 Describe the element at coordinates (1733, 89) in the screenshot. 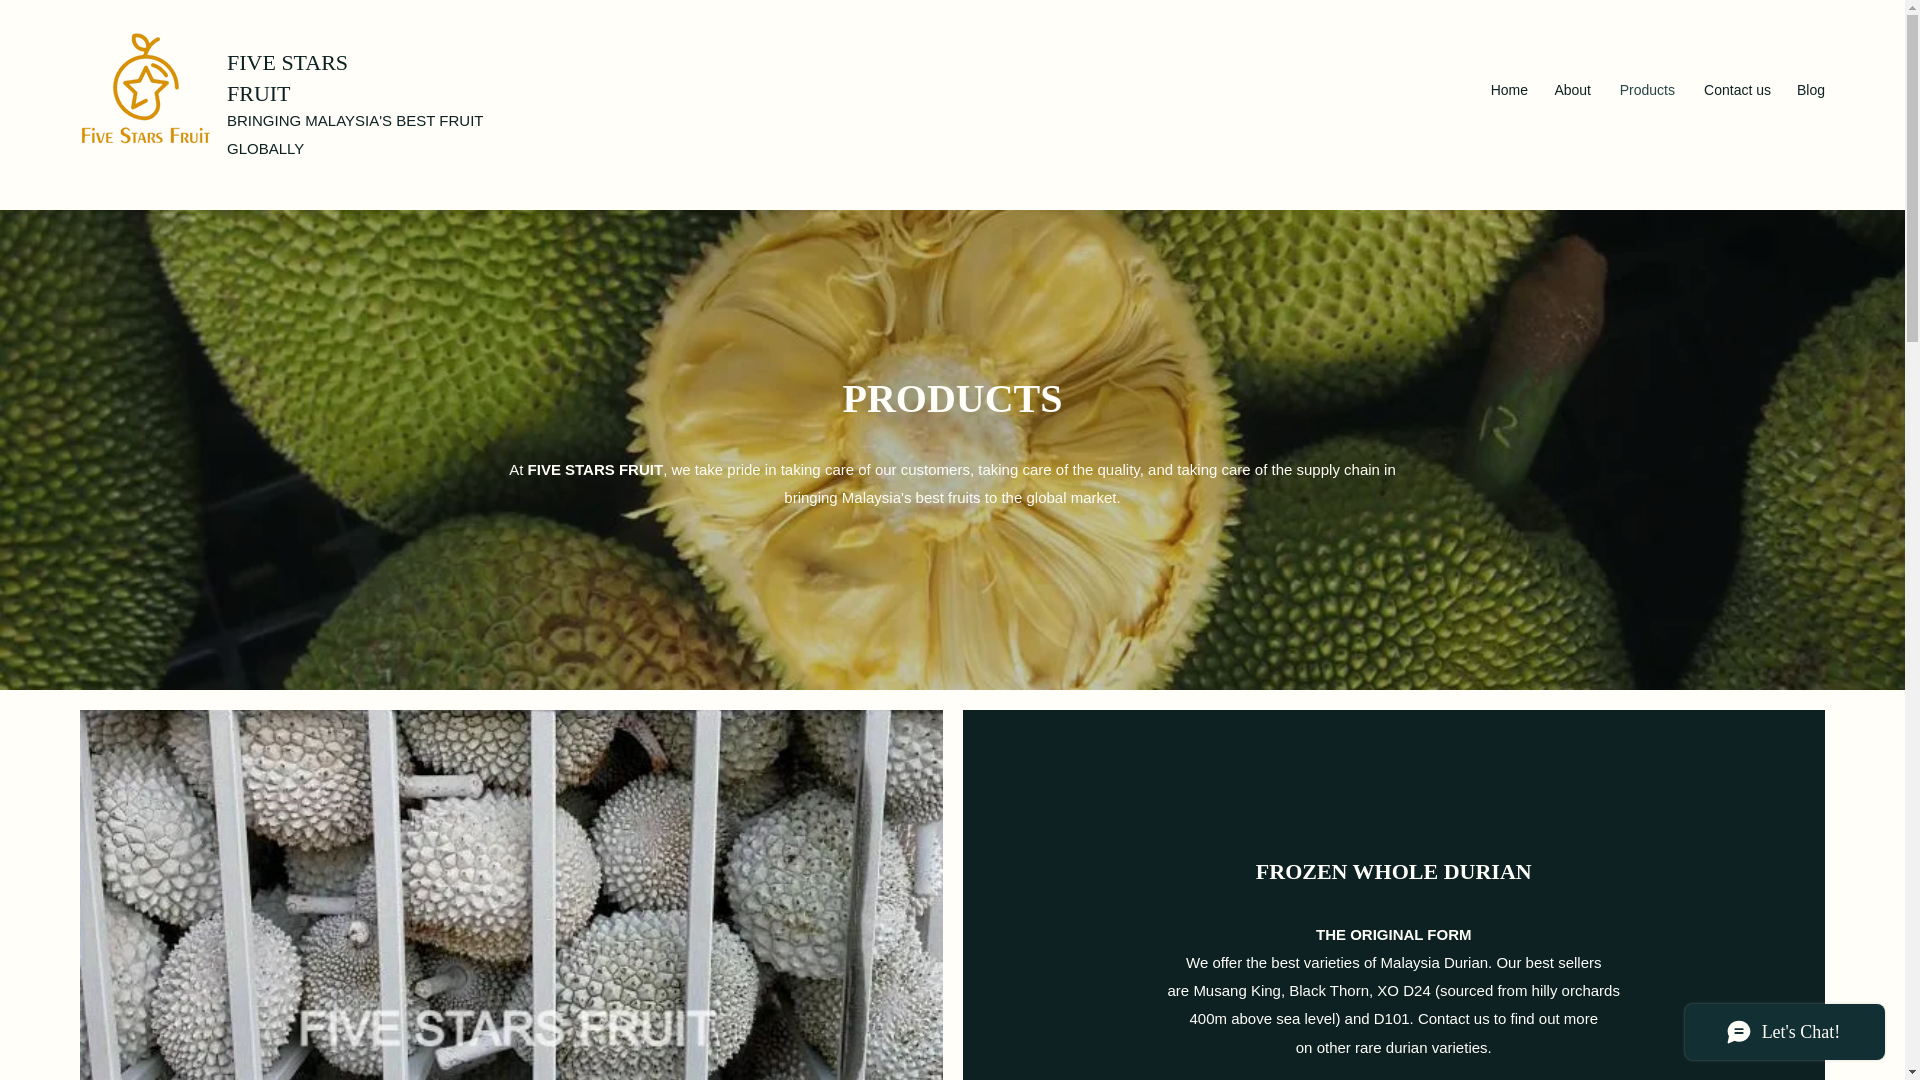

I see `Contact us` at that location.